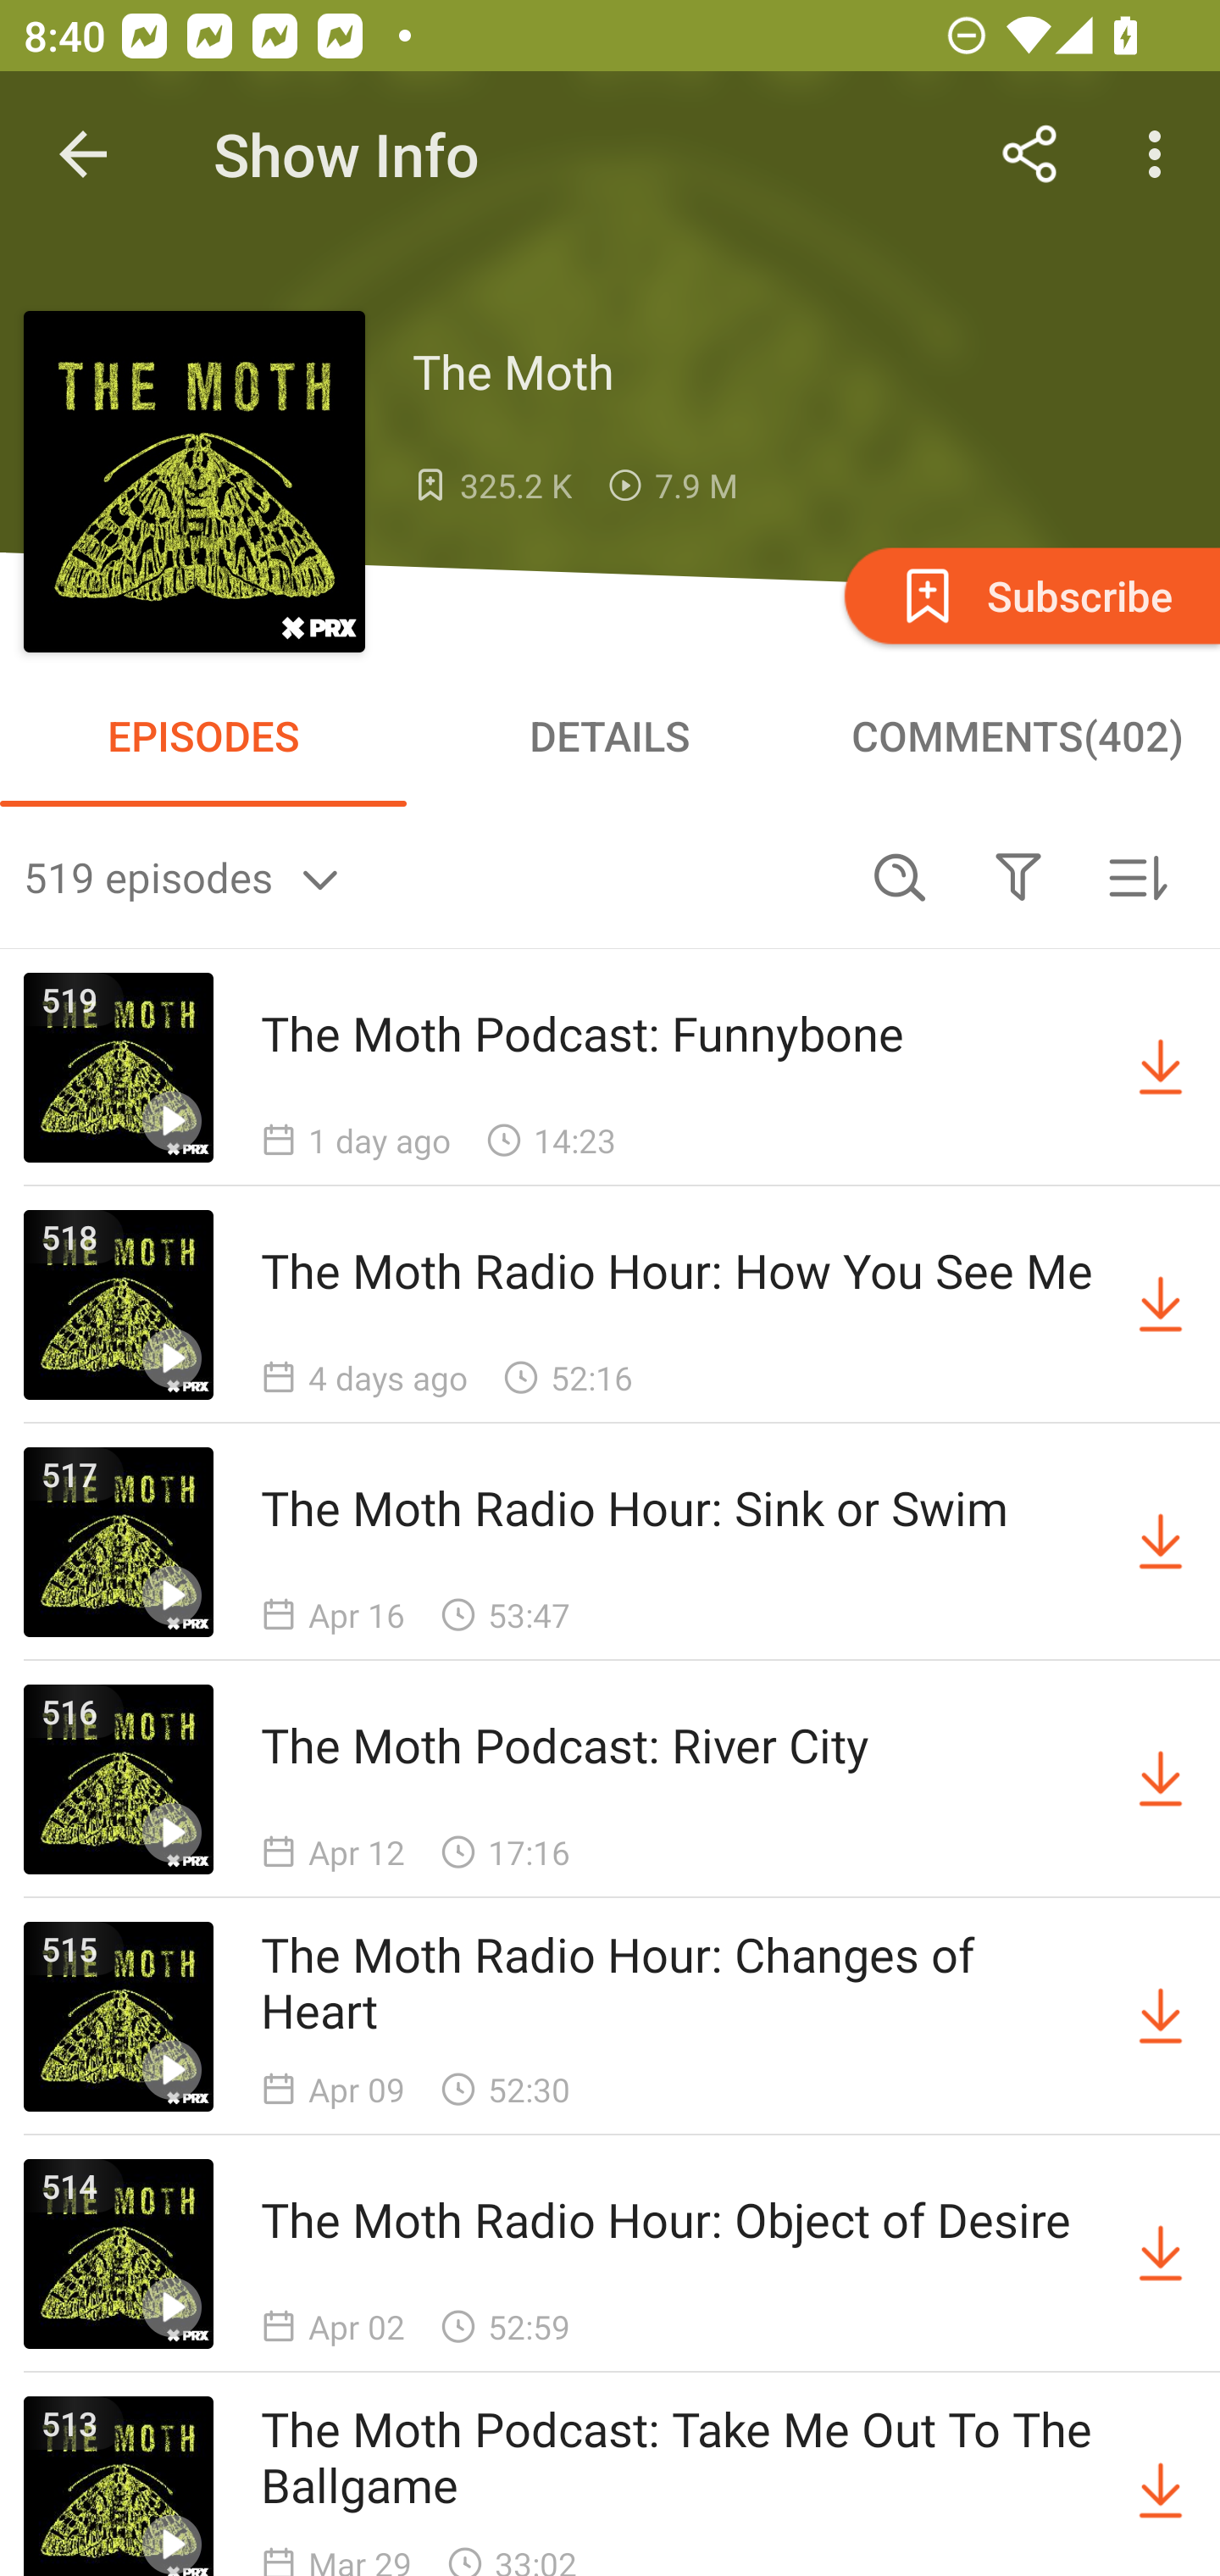 This screenshot has width=1220, height=2576. What do you see at coordinates (83, 154) in the screenshot?
I see `Navigate up` at bounding box center [83, 154].